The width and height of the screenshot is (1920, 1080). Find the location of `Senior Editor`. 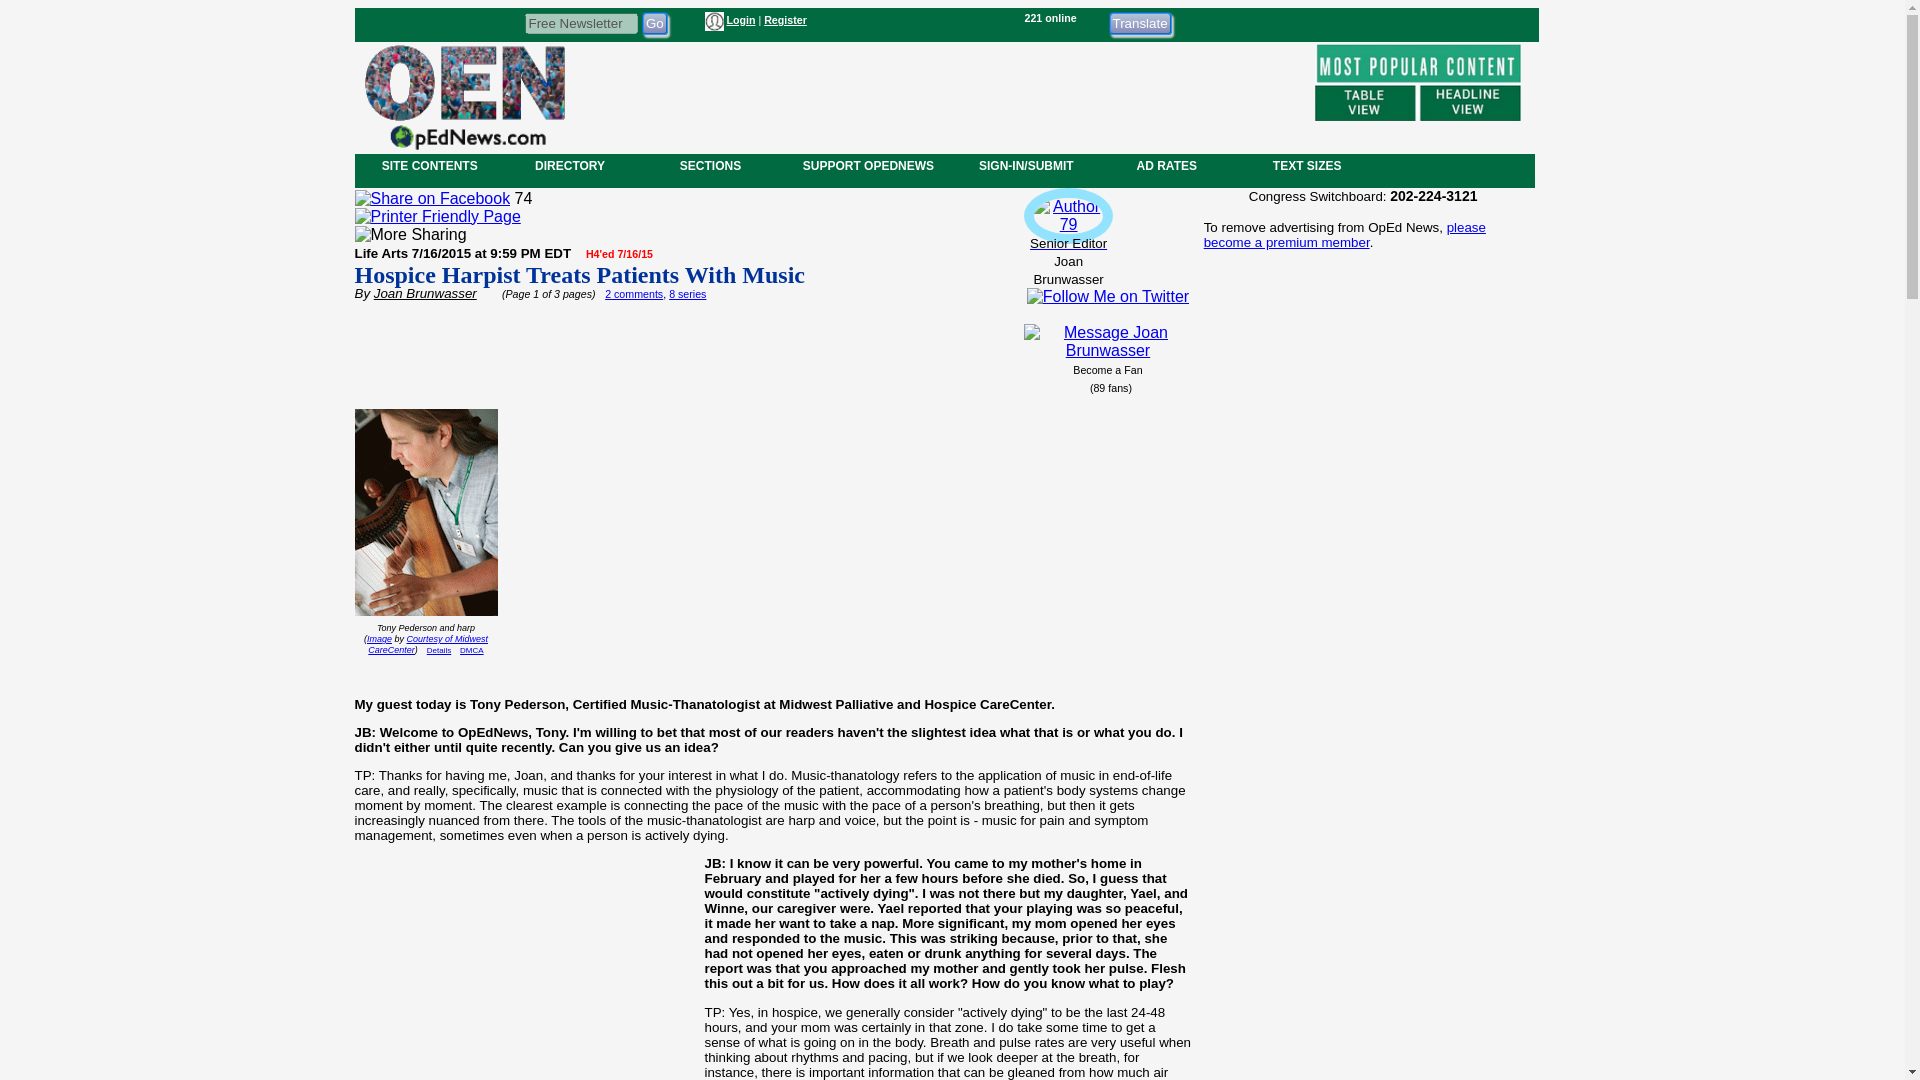

Senior Editor is located at coordinates (1068, 233).